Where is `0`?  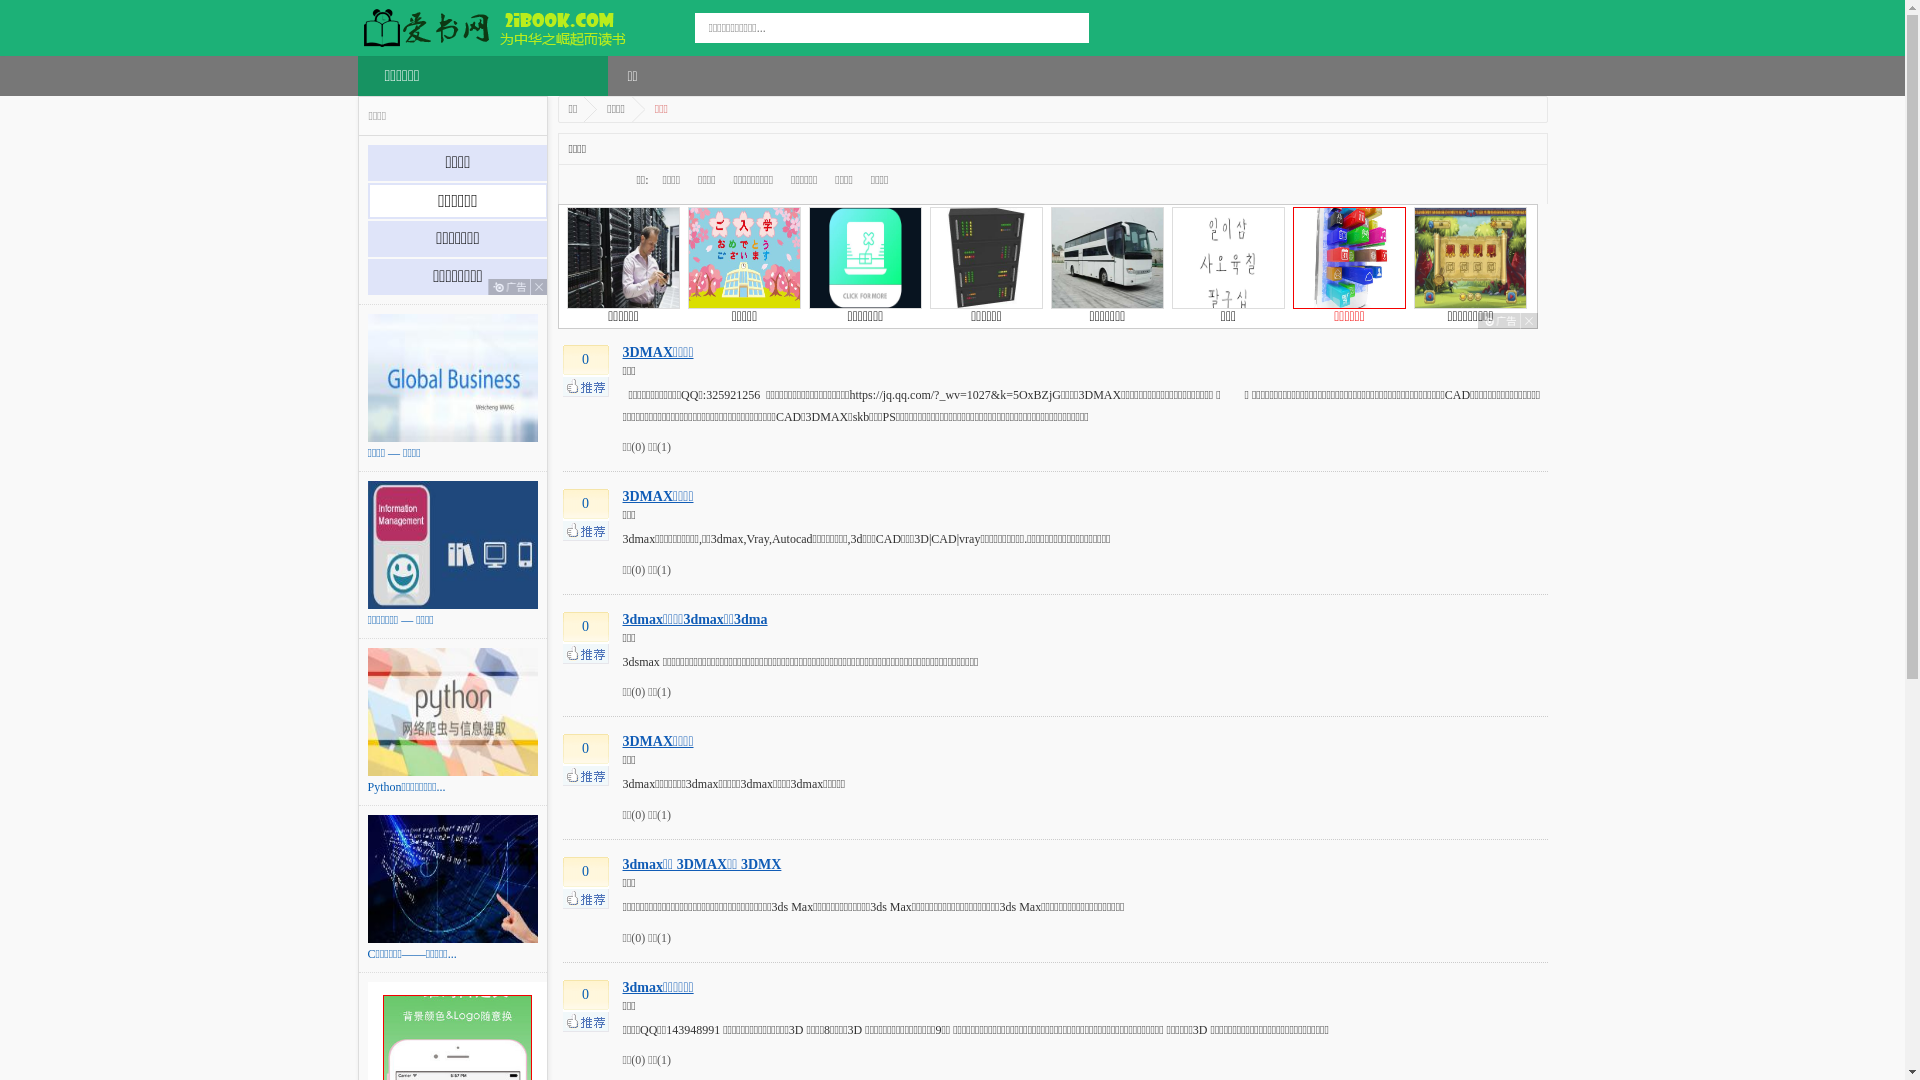
0 is located at coordinates (585, 638).